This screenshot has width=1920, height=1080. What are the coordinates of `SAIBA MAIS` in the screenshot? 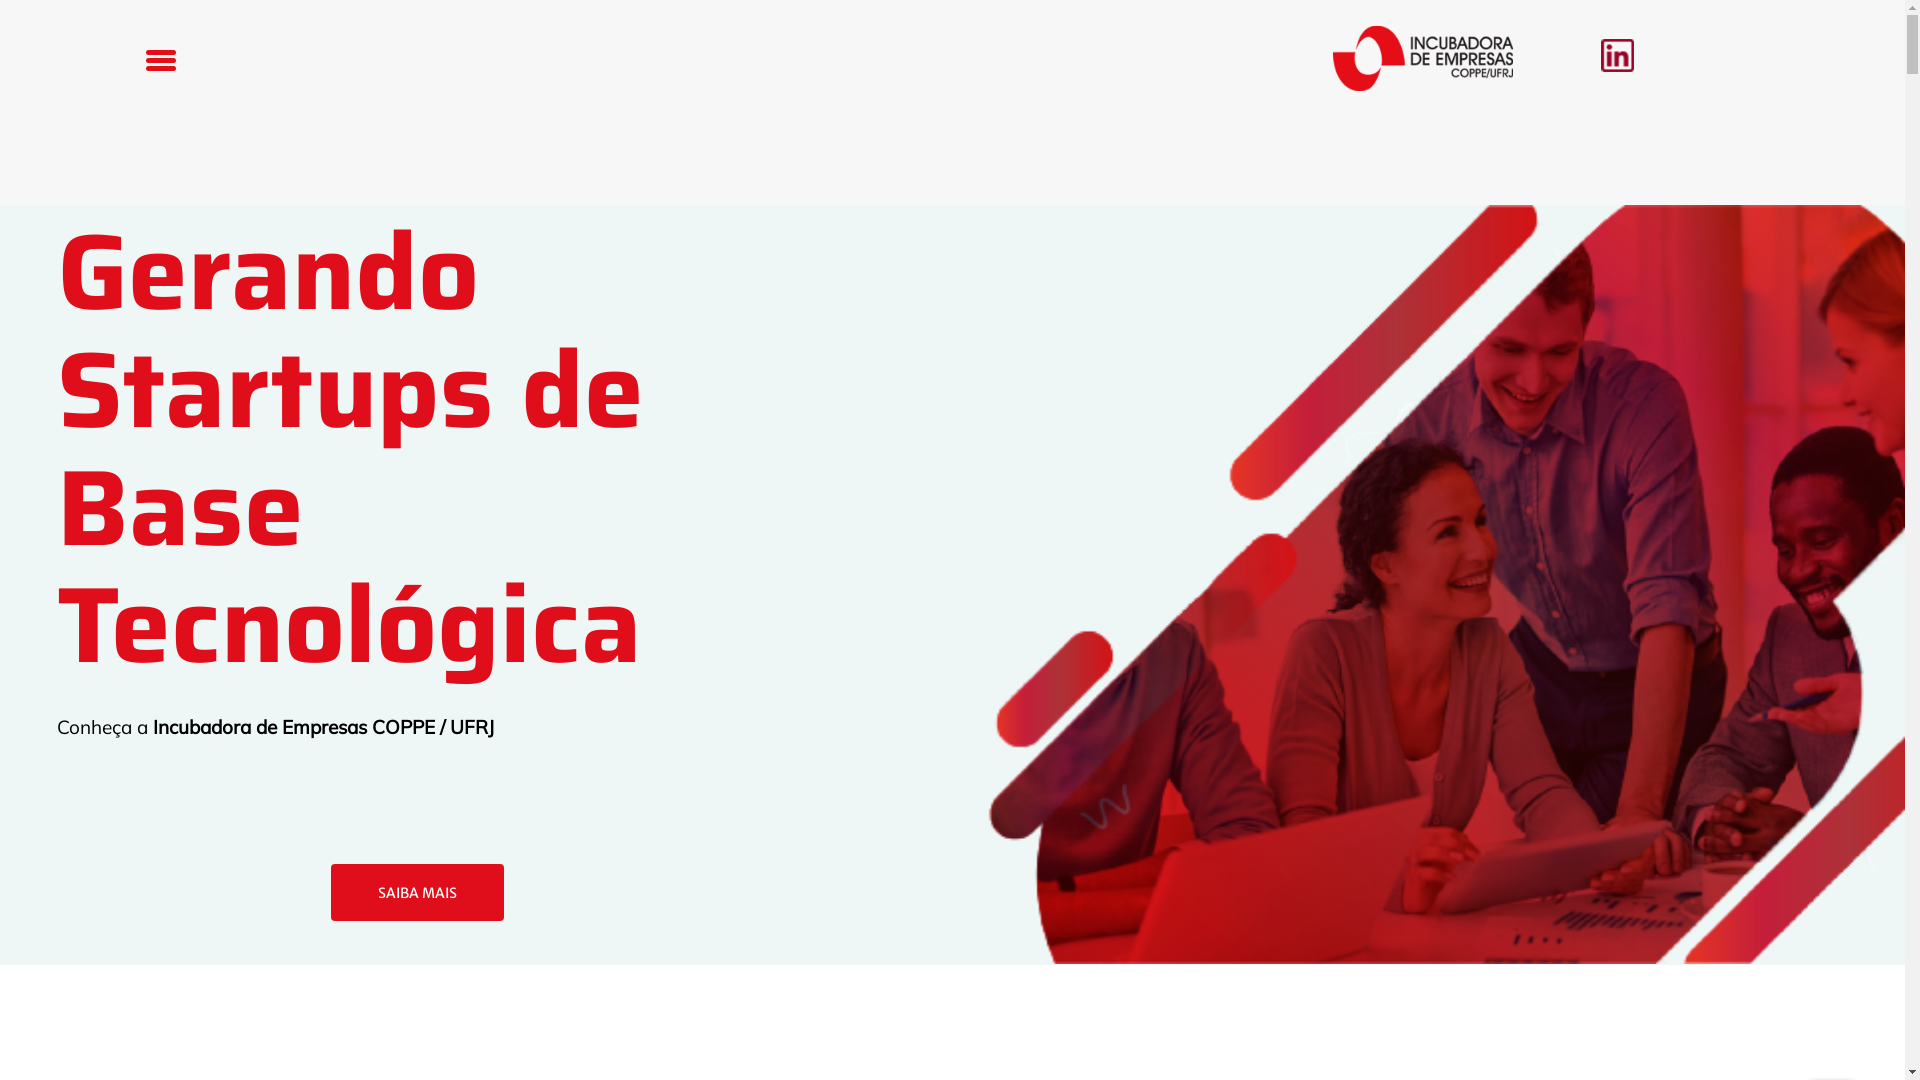 It's located at (418, 893).